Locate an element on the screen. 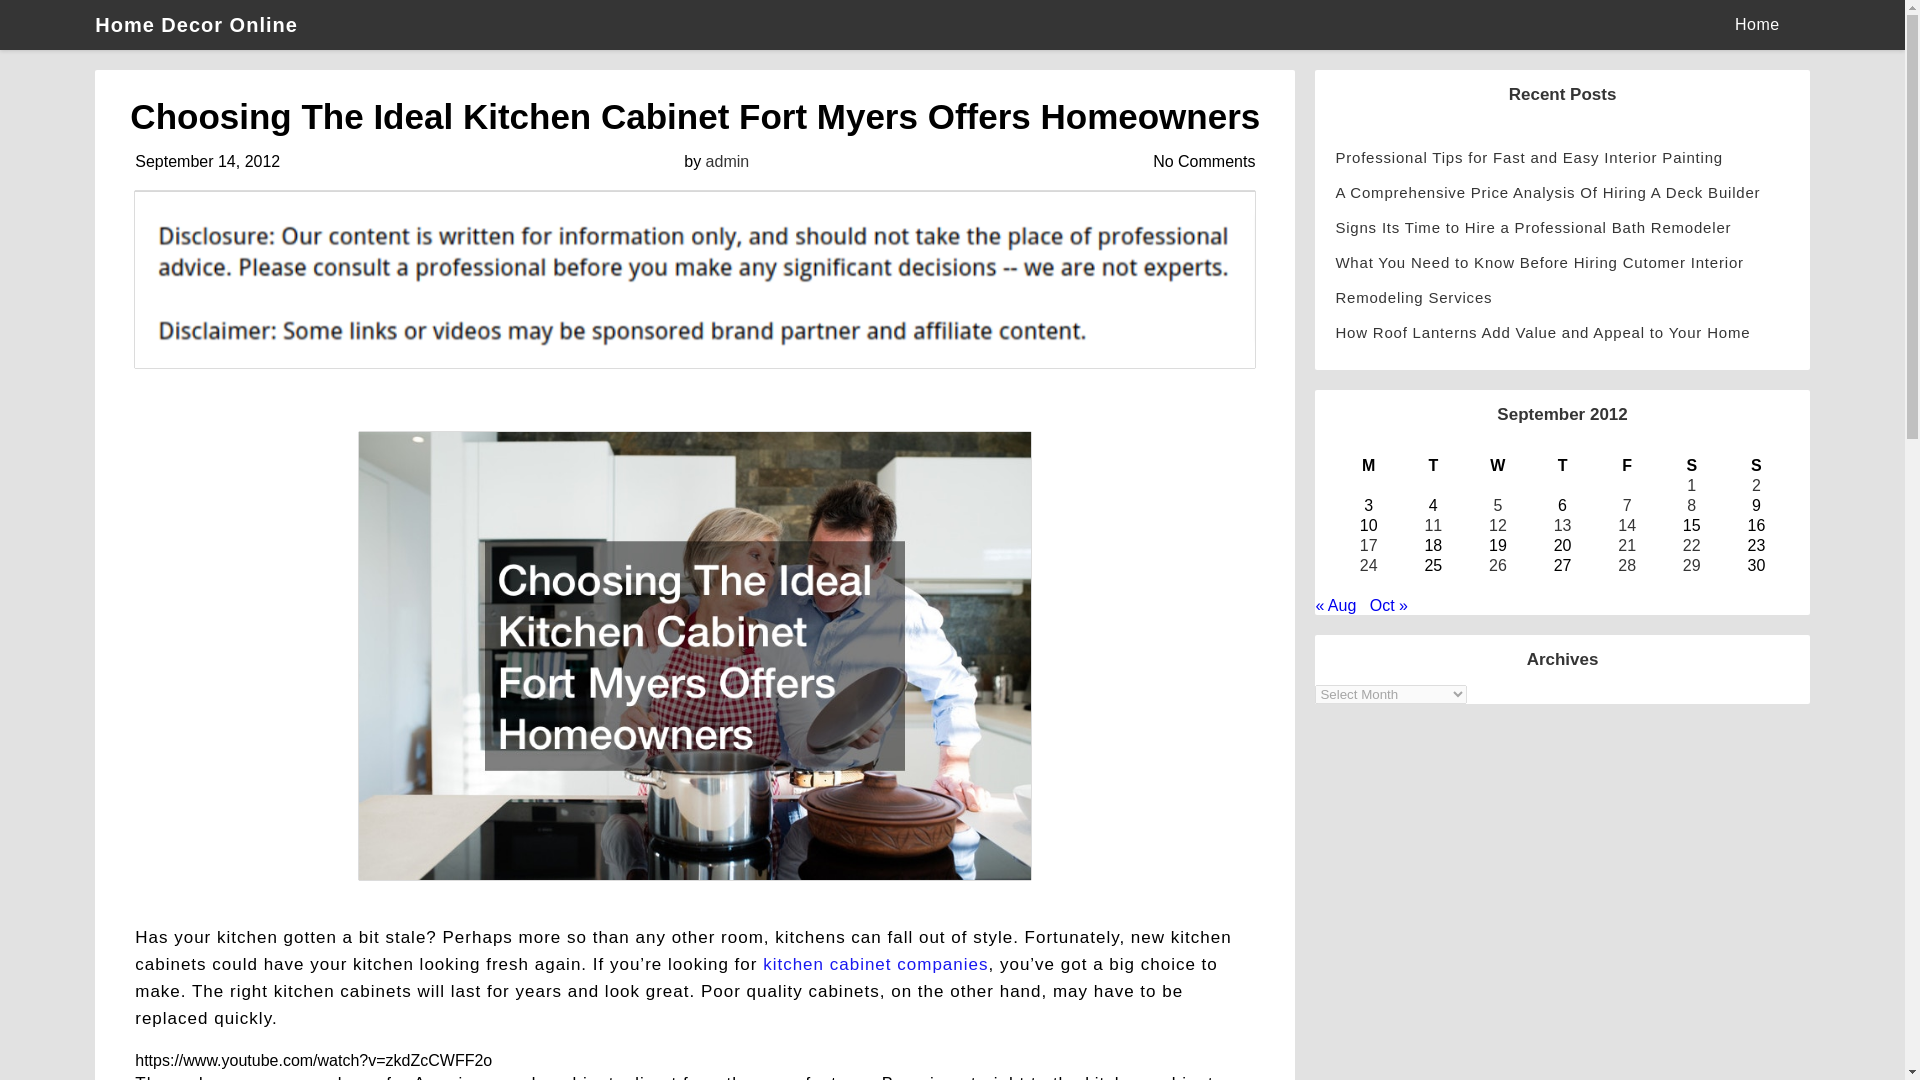 The height and width of the screenshot is (1080, 1920). Friday is located at coordinates (1626, 466).